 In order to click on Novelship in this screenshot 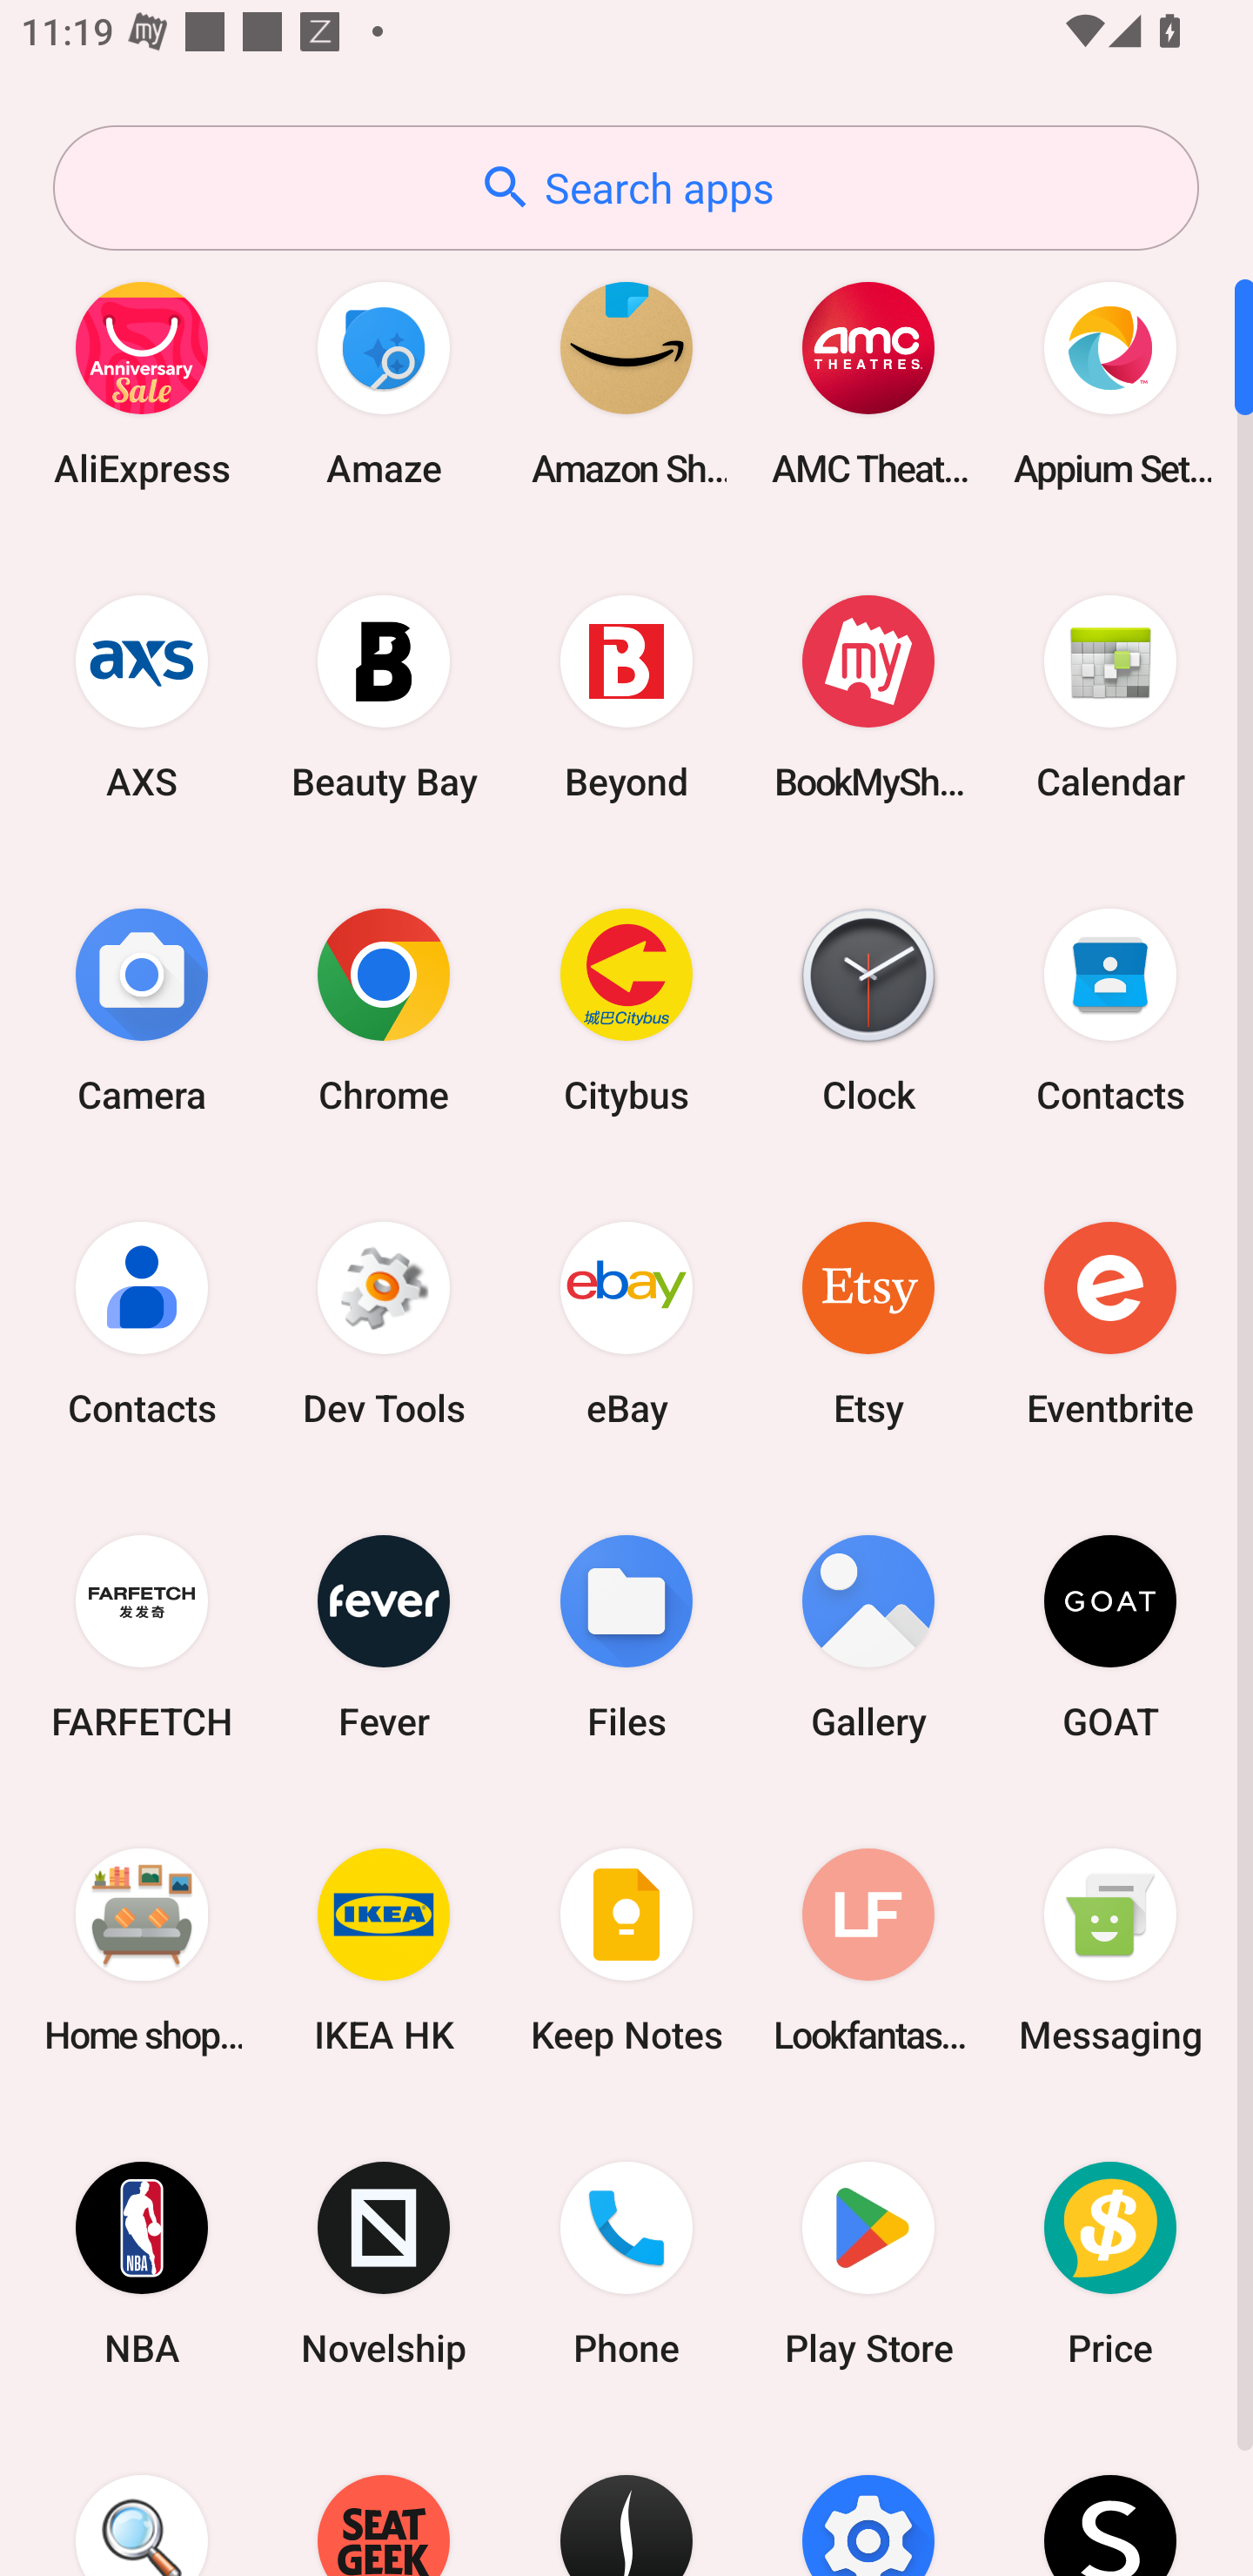, I will do `click(384, 2264)`.